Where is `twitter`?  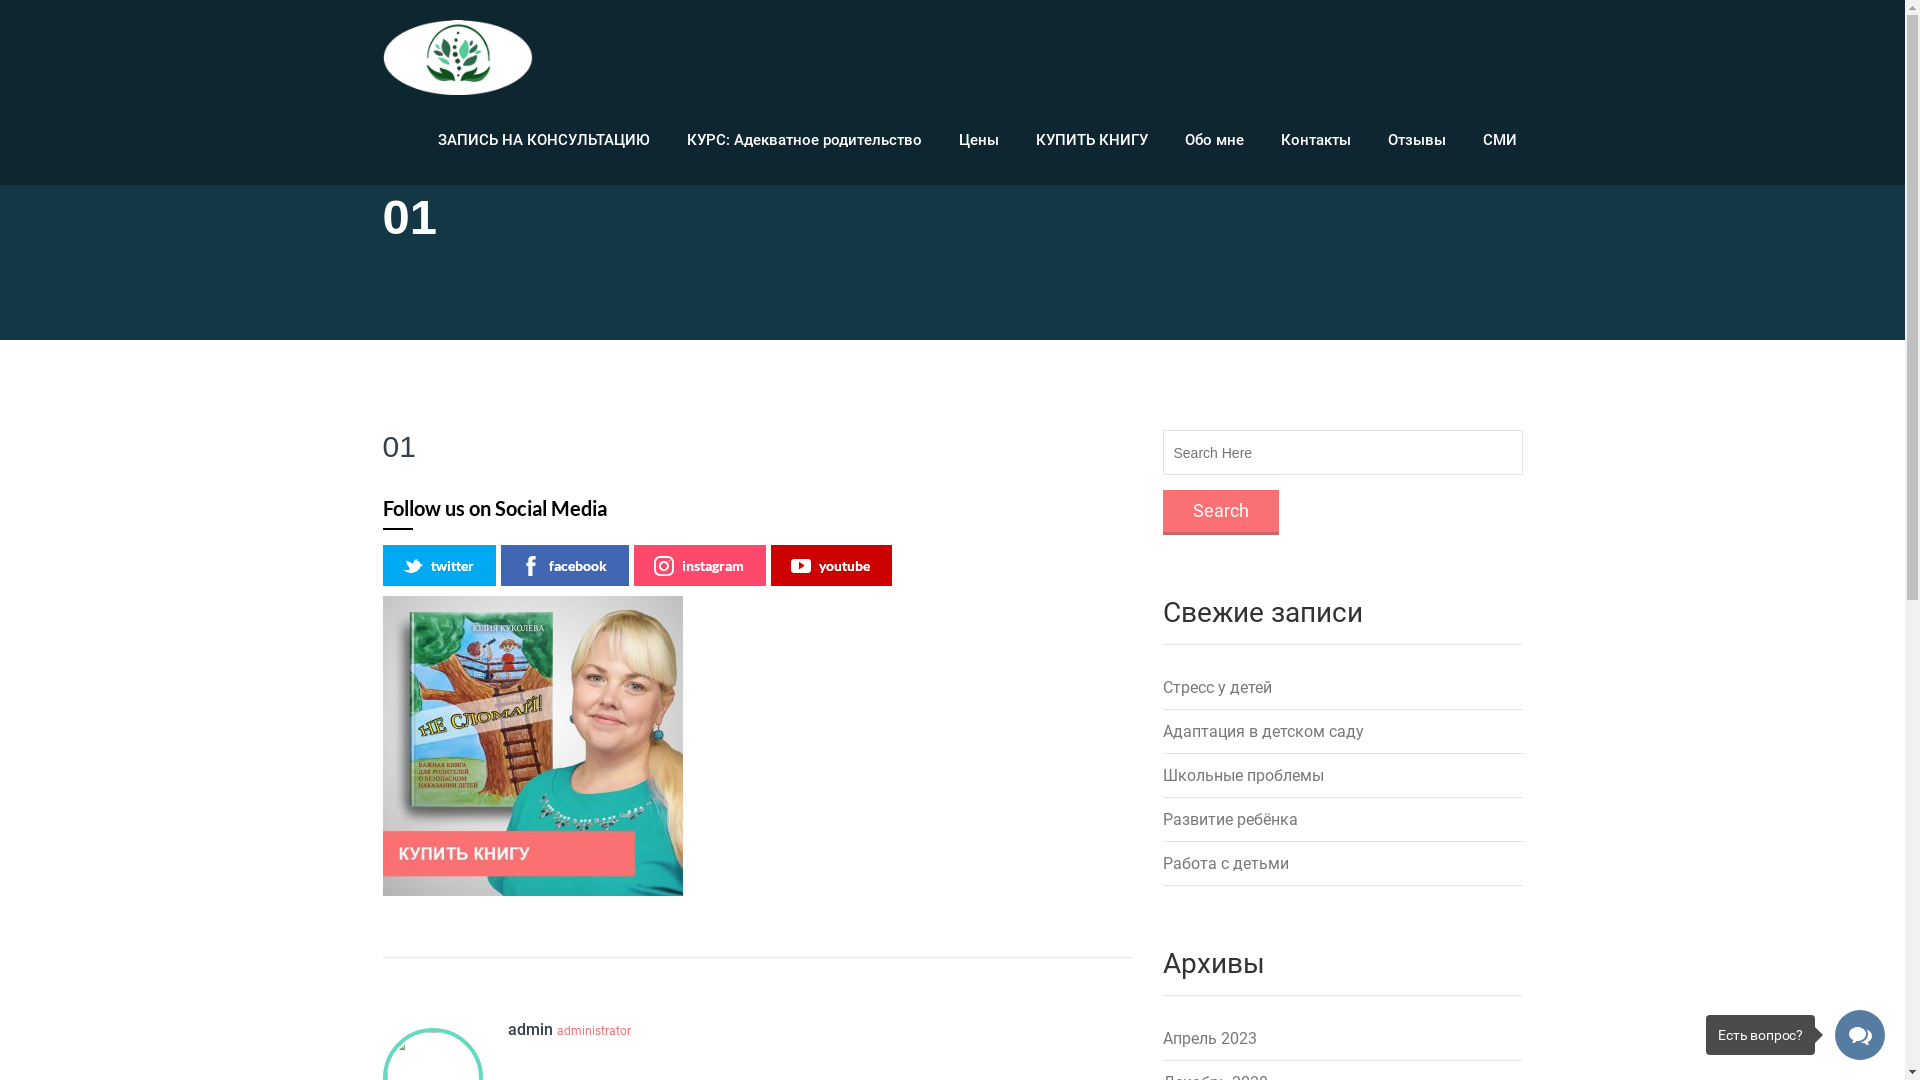
twitter is located at coordinates (438, 566).